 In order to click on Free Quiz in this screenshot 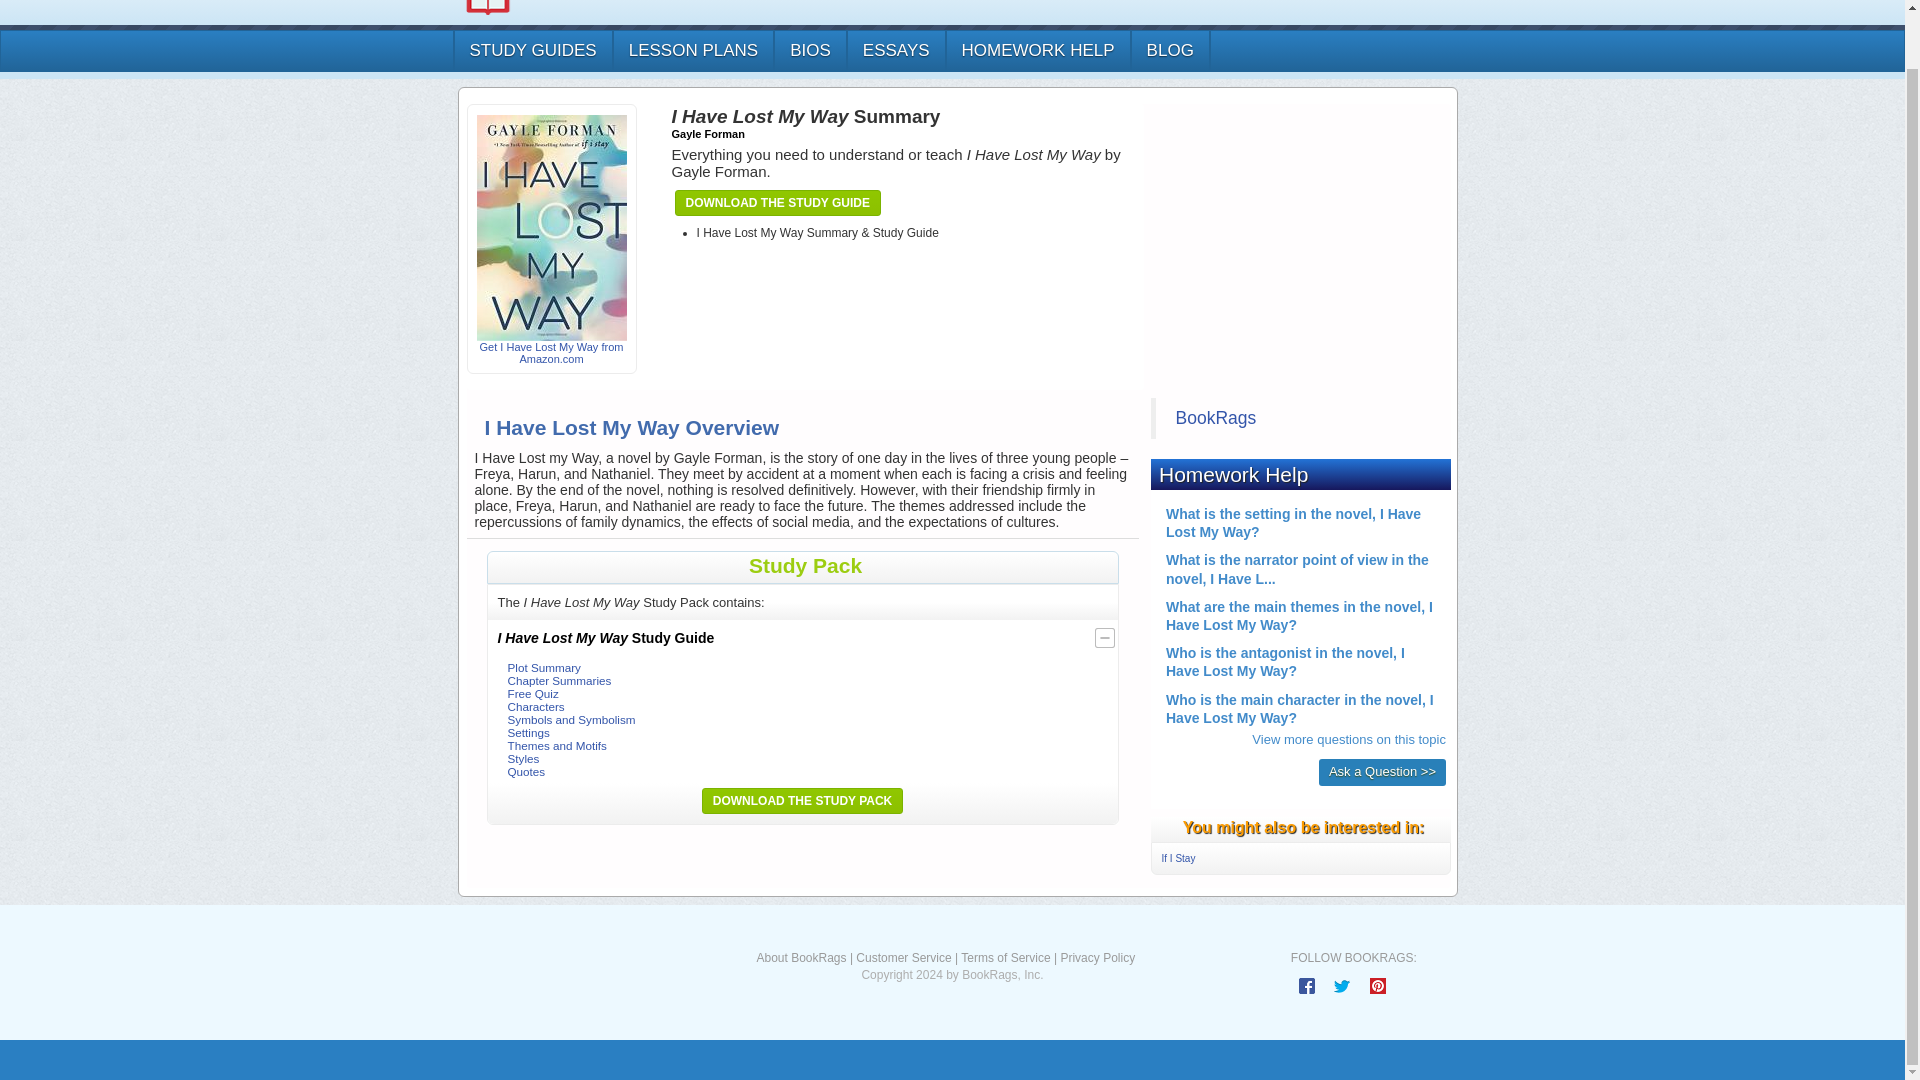, I will do `click(533, 692)`.